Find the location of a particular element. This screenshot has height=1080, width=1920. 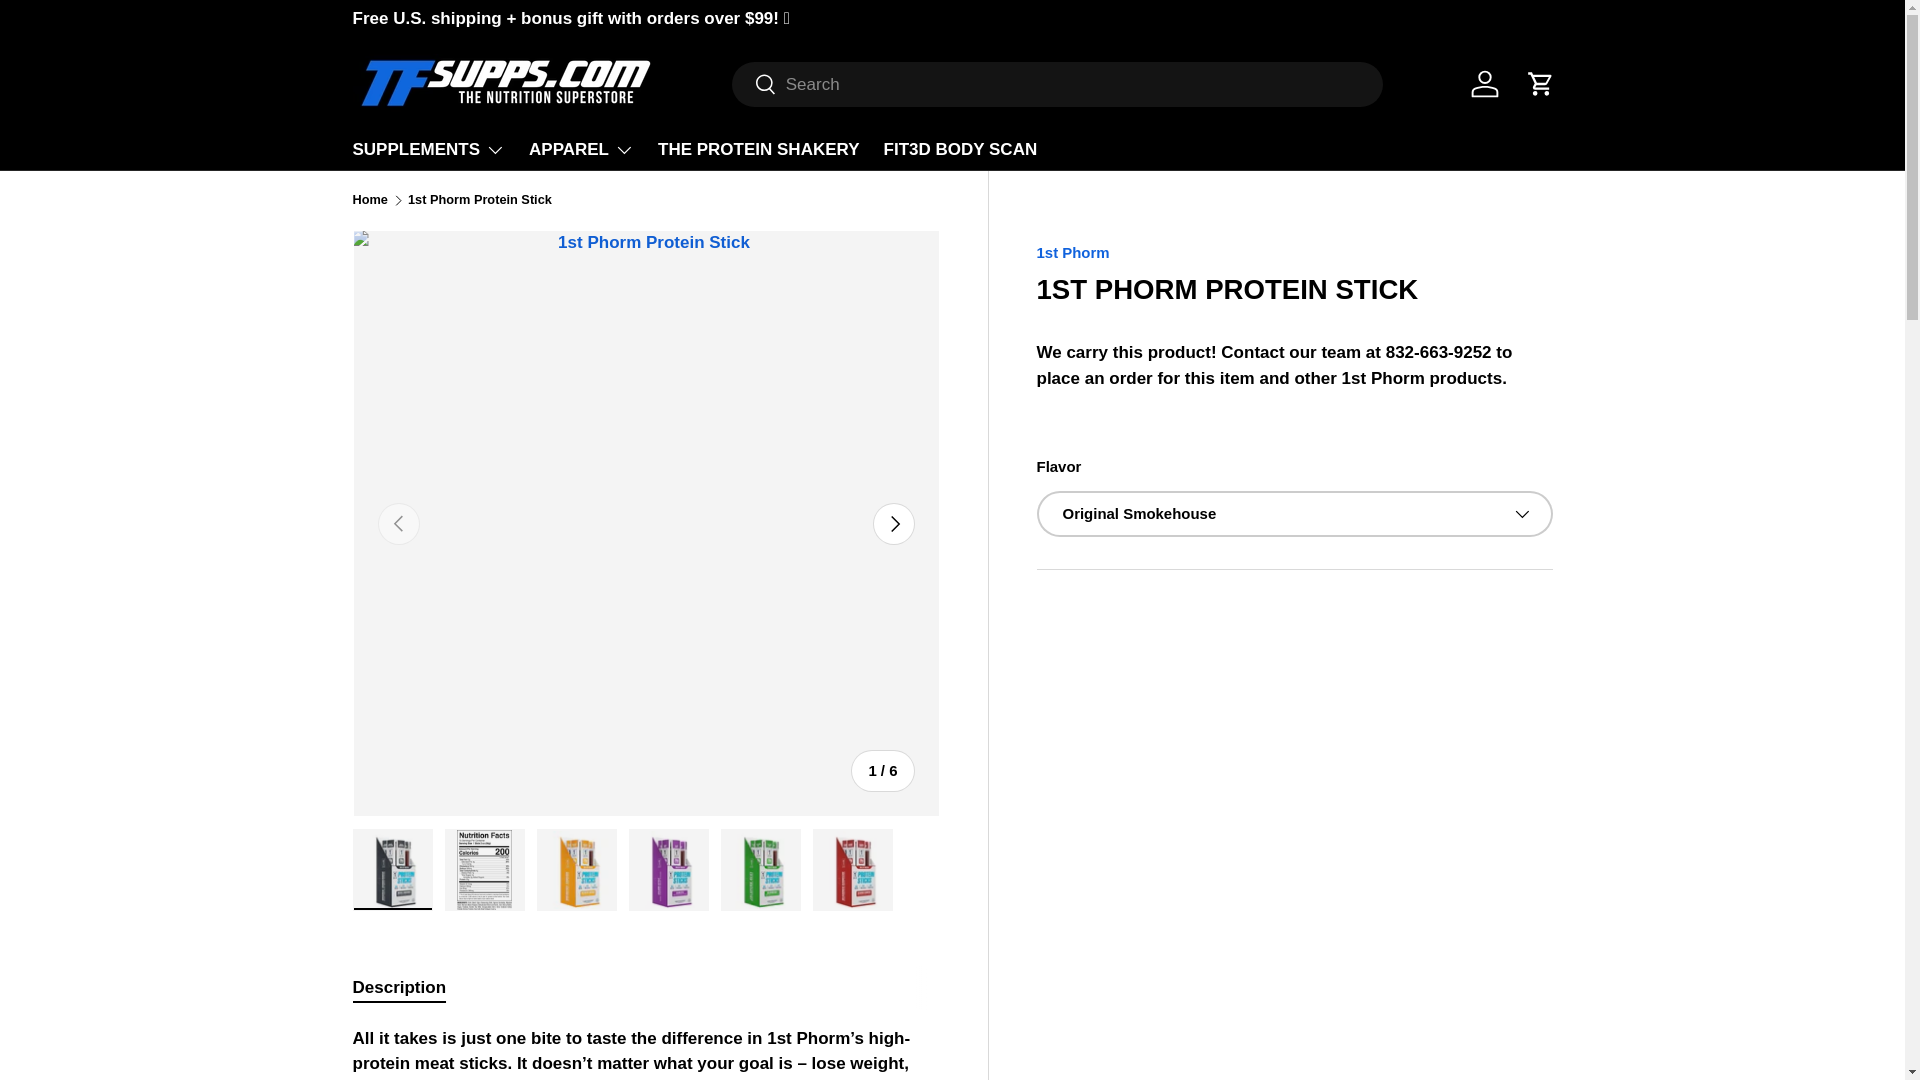

Load image 3 in gallery view is located at coordinates (576, 870).